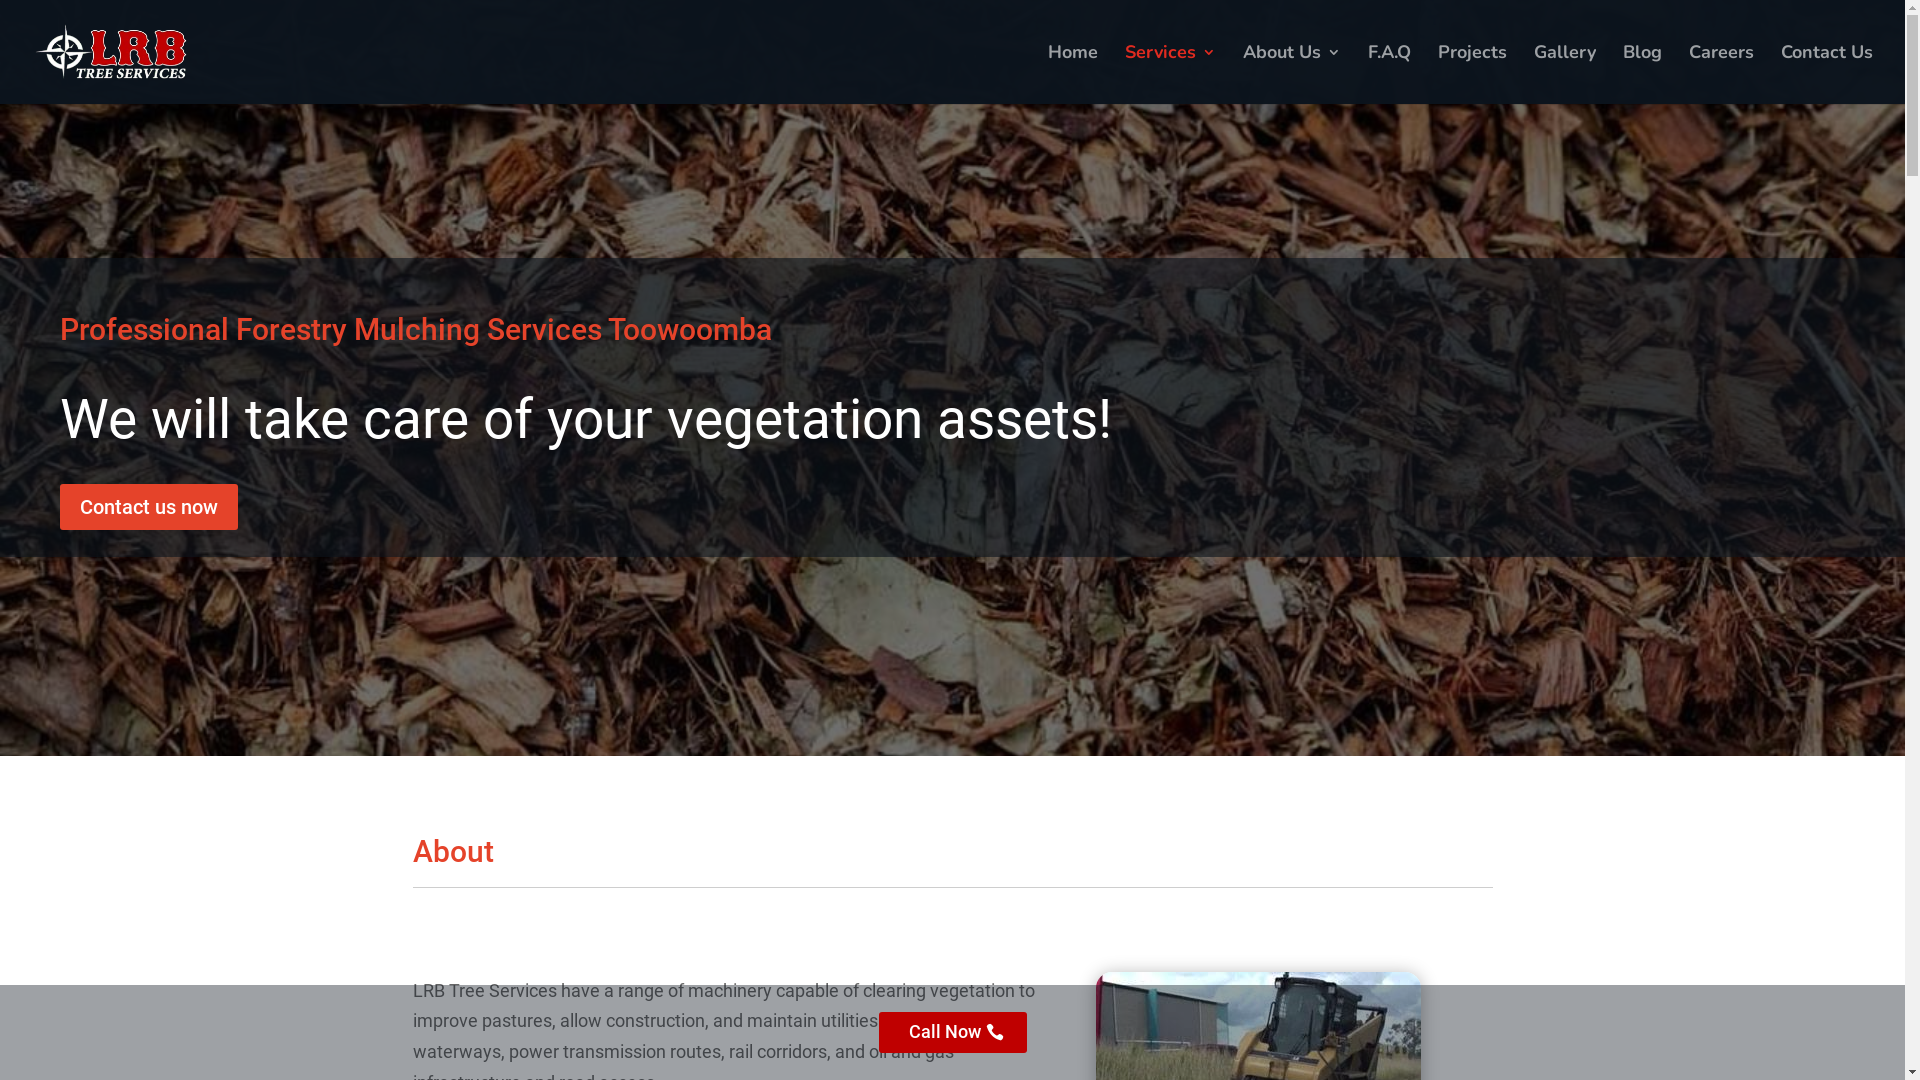 This screenshot has width=1920, height=1080. What do you see at coordinates (149, 507) in the screenshot?
I see `Contact us now` at bounding box center [149, 507].